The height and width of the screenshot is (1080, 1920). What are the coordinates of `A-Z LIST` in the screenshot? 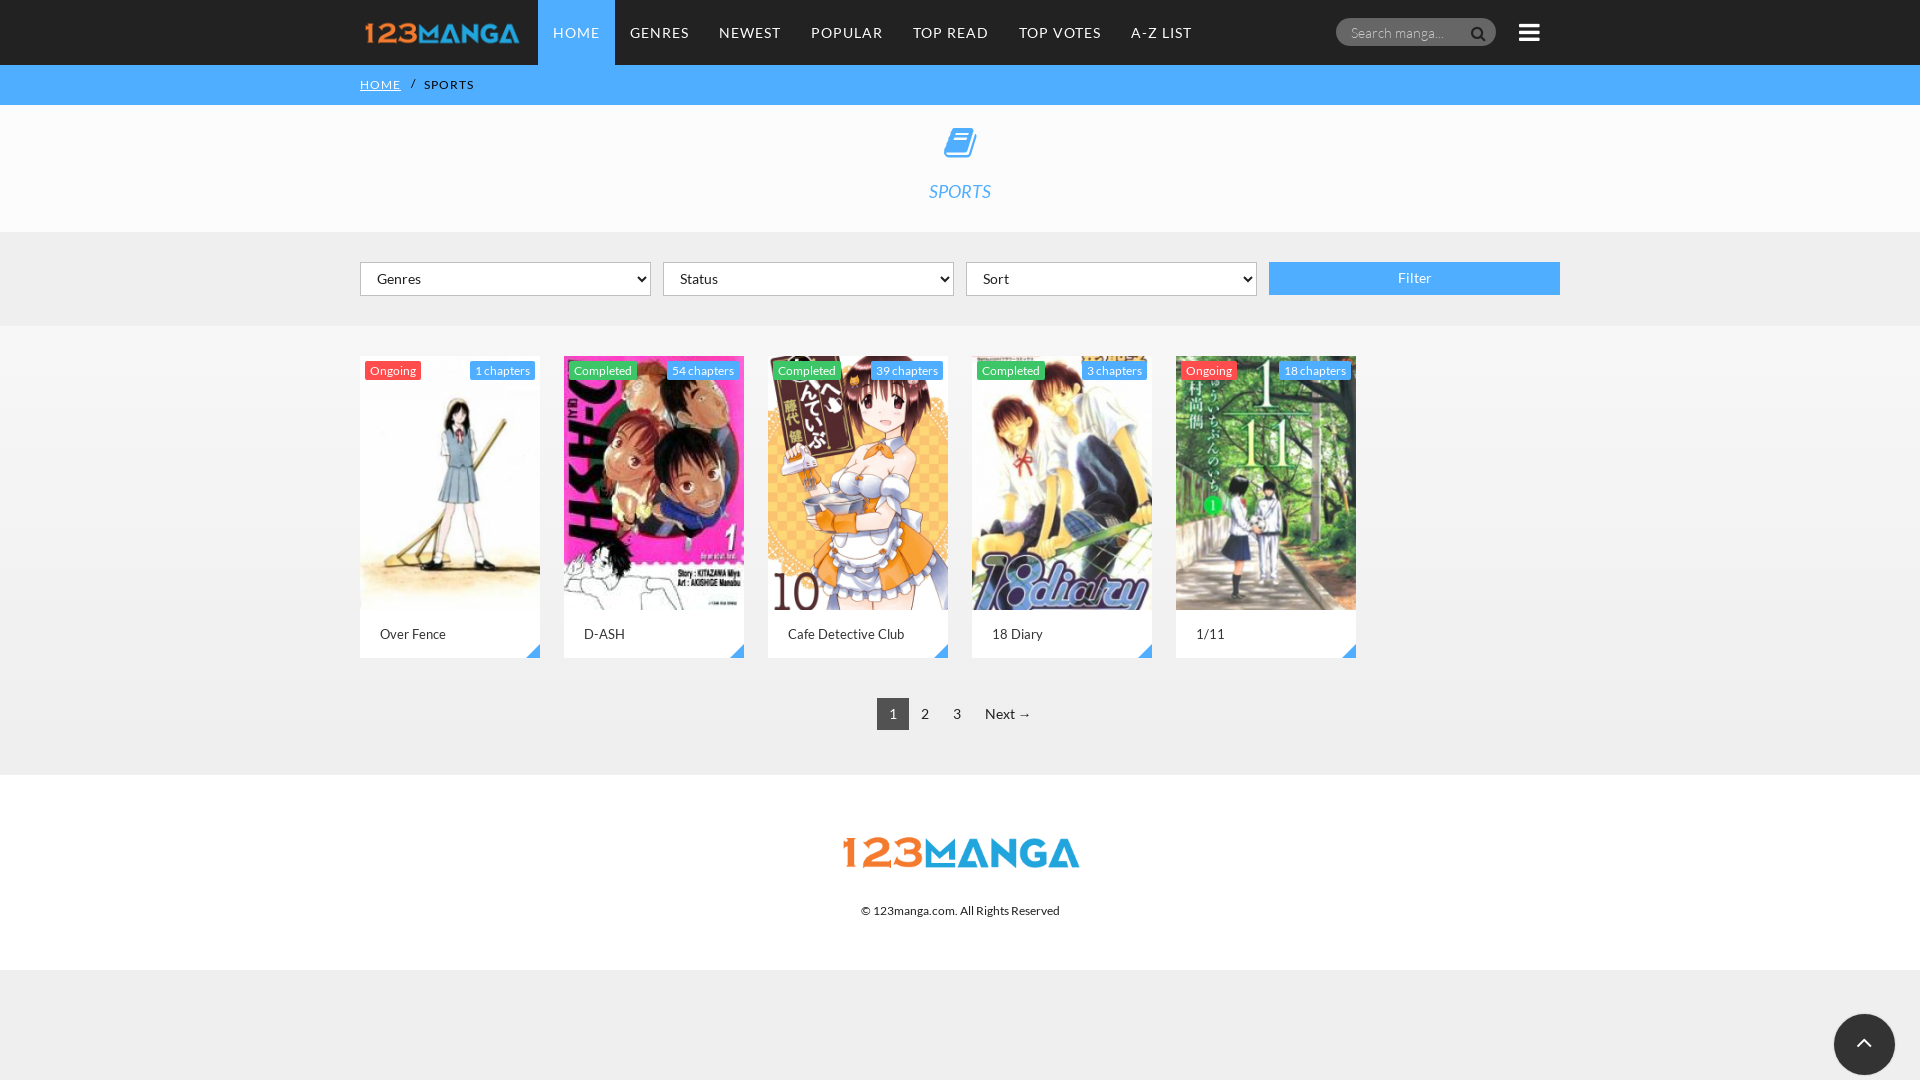 It's located at (1162, 32).